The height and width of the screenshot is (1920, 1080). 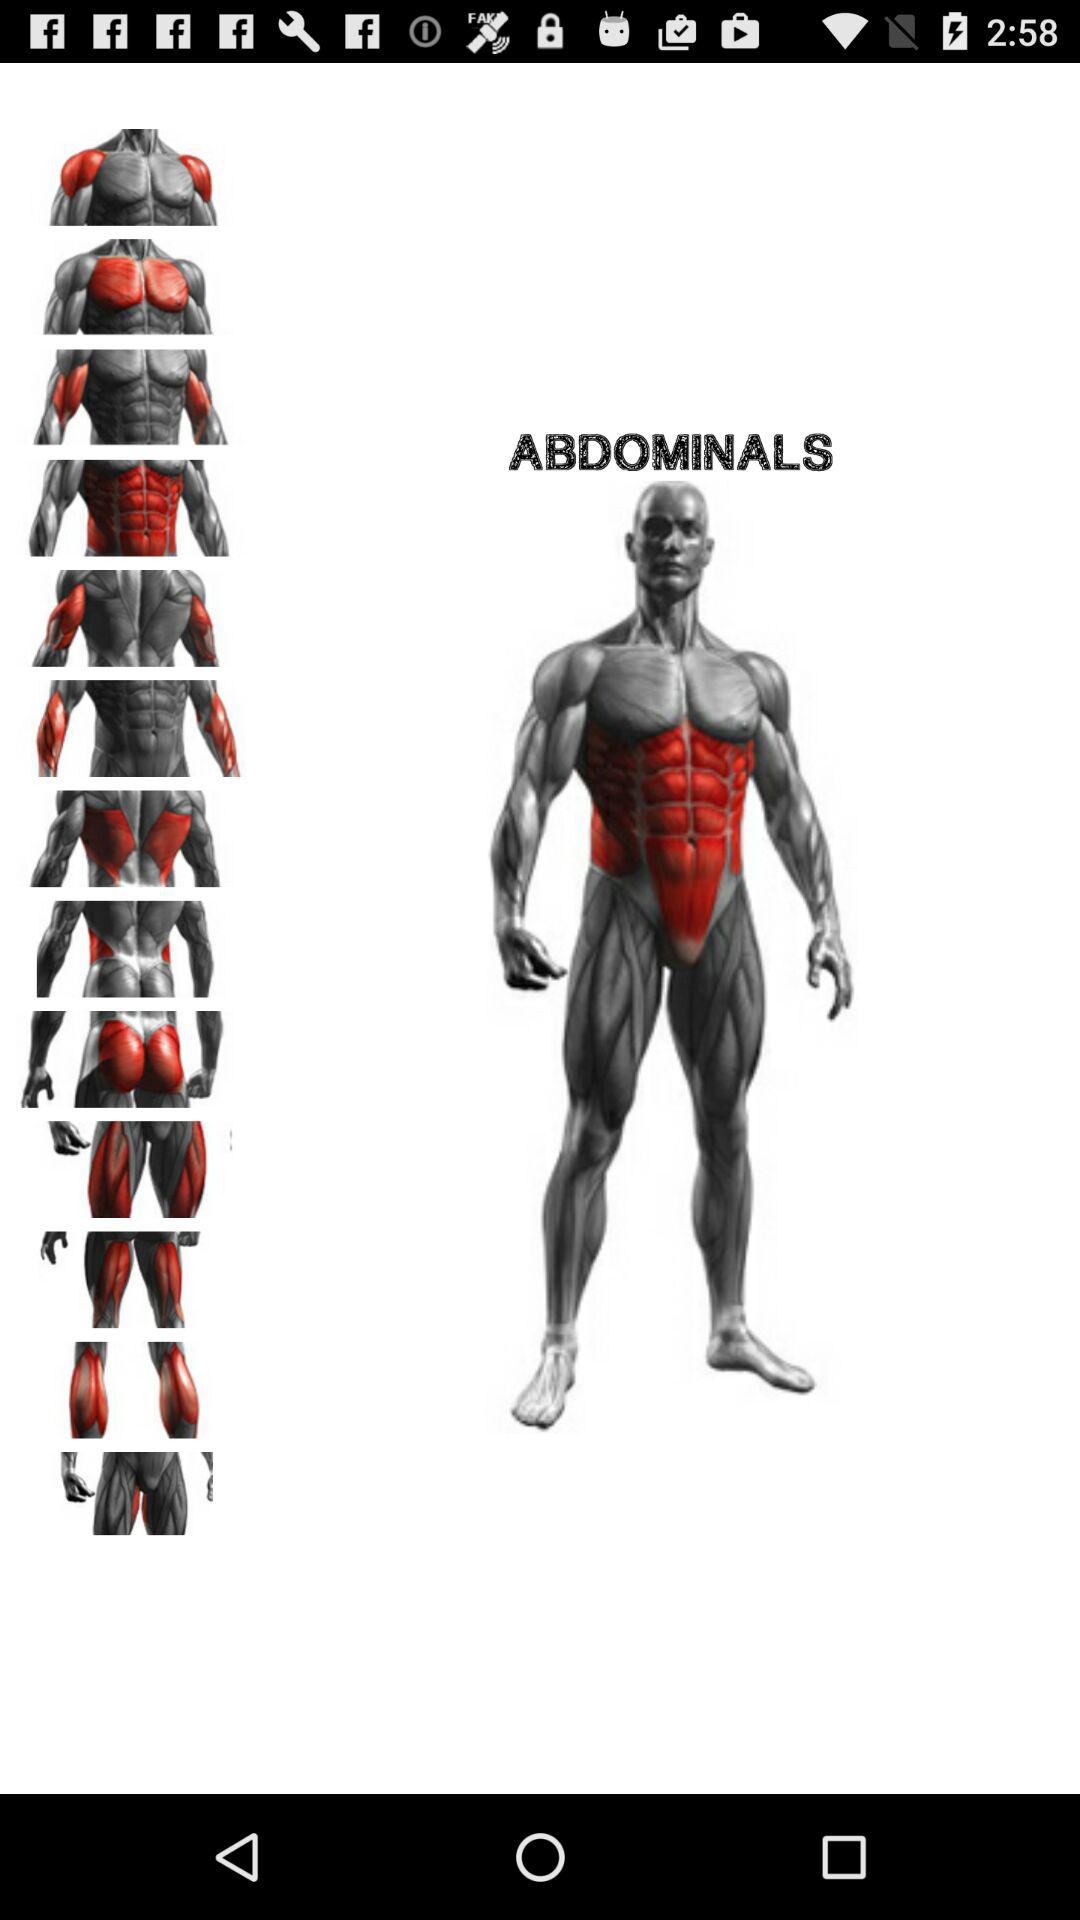 I want to click on forearms, so click(x=131, y=722).